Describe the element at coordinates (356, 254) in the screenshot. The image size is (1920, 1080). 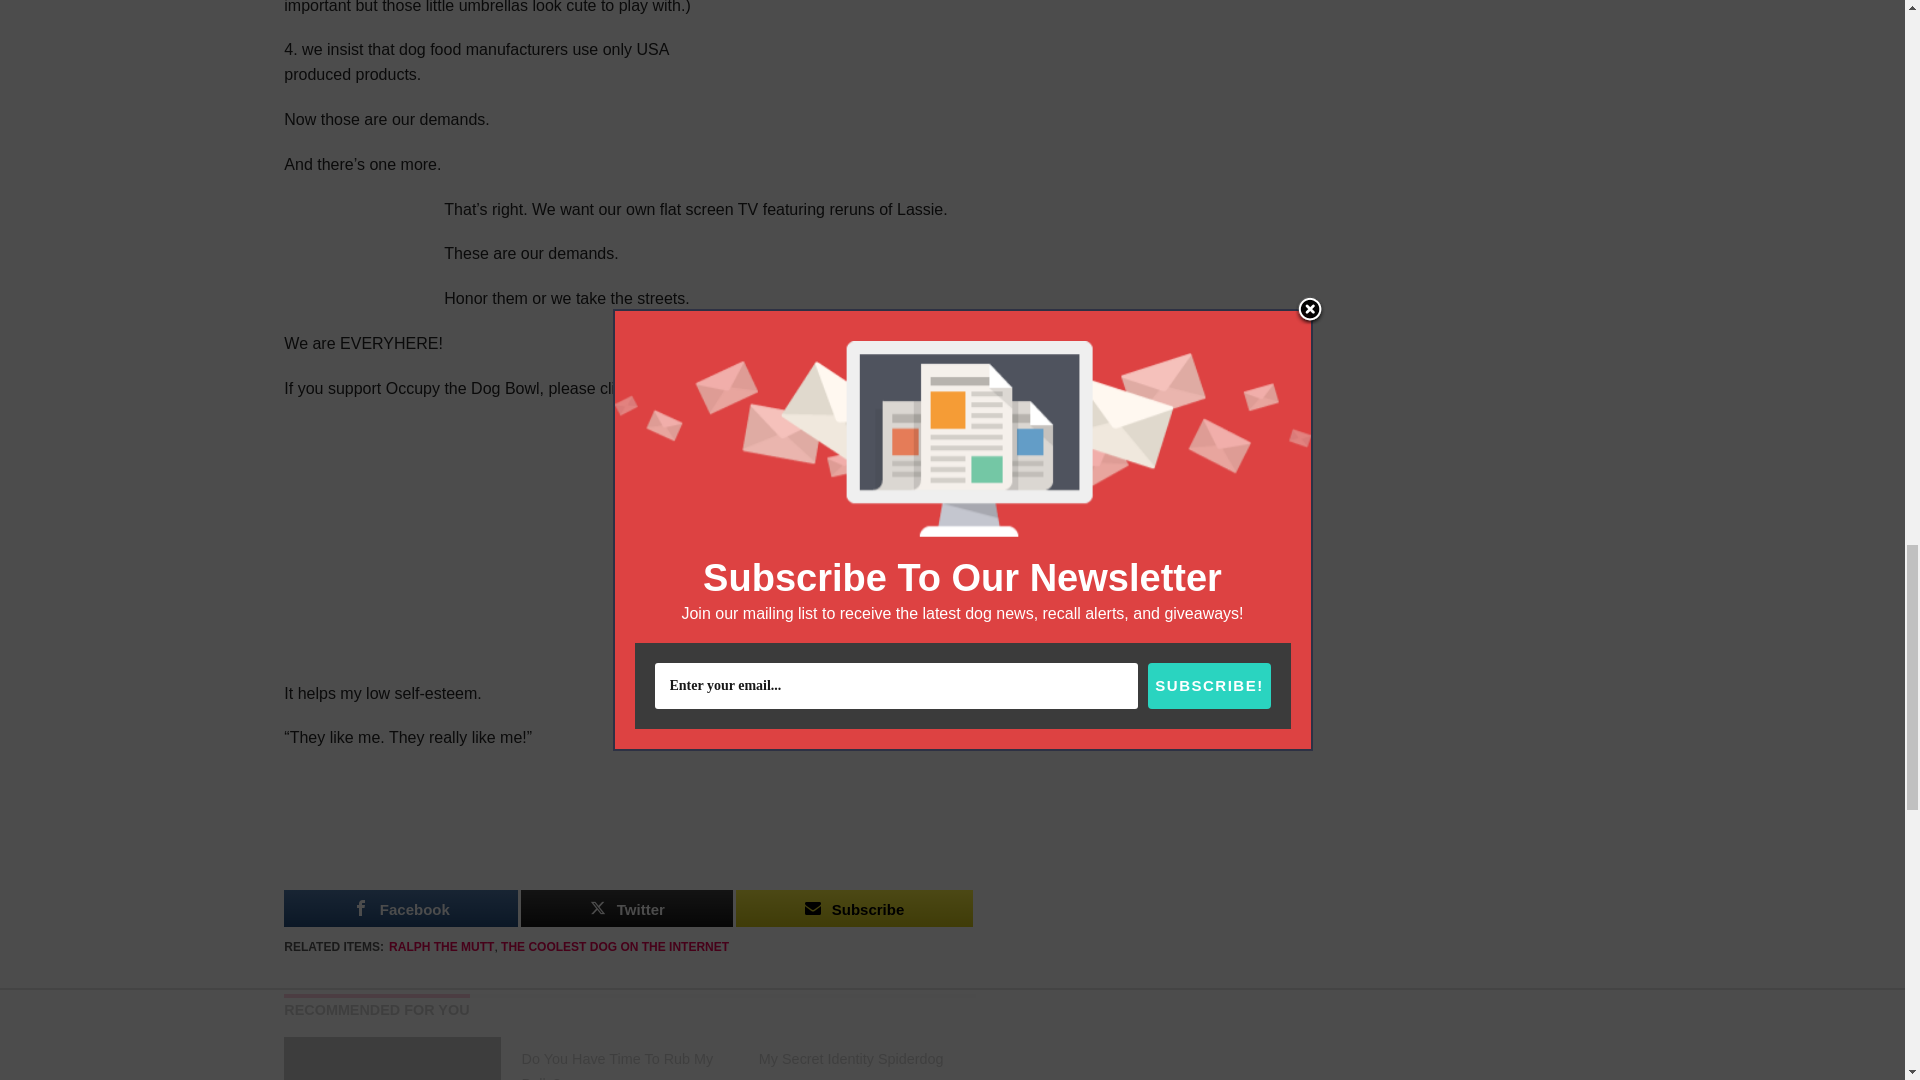
I see `Dogtv` at that location.